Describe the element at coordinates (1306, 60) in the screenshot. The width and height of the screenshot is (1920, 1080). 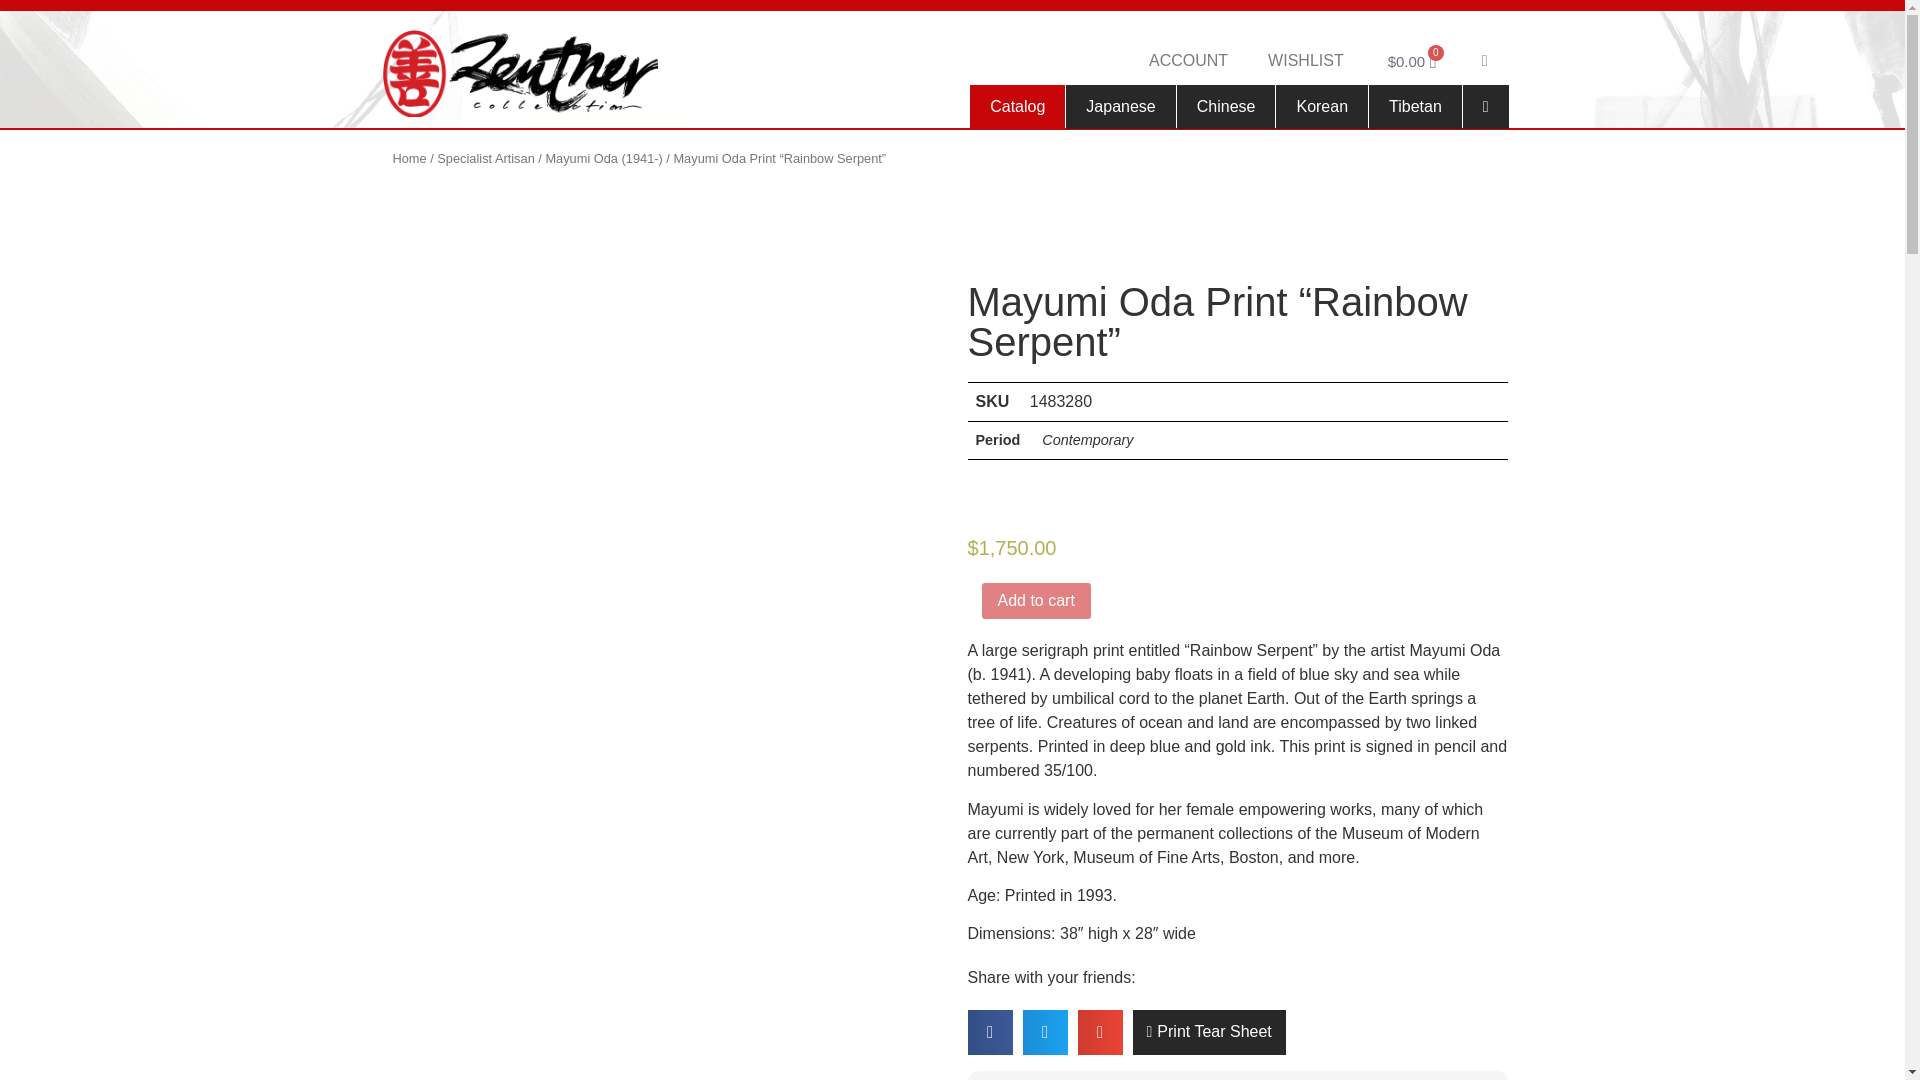
I see `WISHLIST` at that location.